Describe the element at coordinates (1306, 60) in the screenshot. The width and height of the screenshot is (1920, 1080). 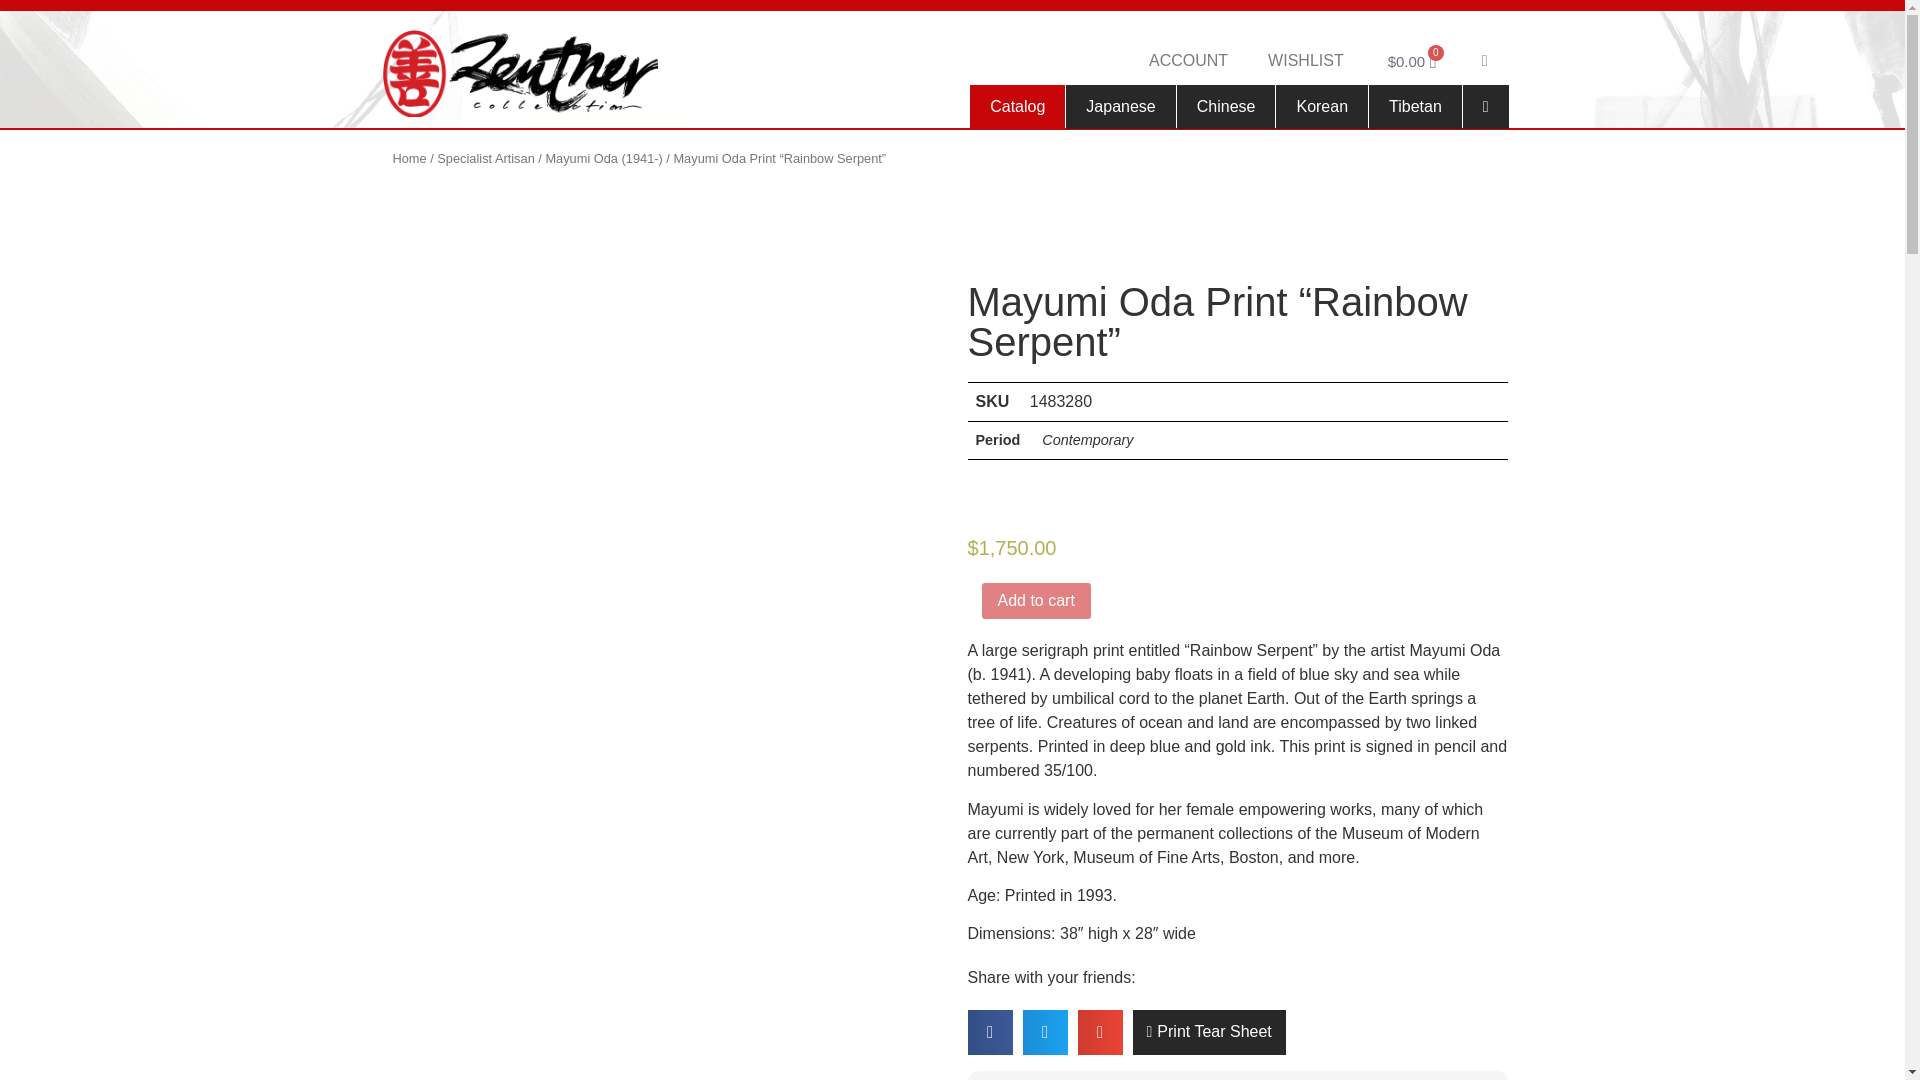
I see `WISHLIST` at that location.